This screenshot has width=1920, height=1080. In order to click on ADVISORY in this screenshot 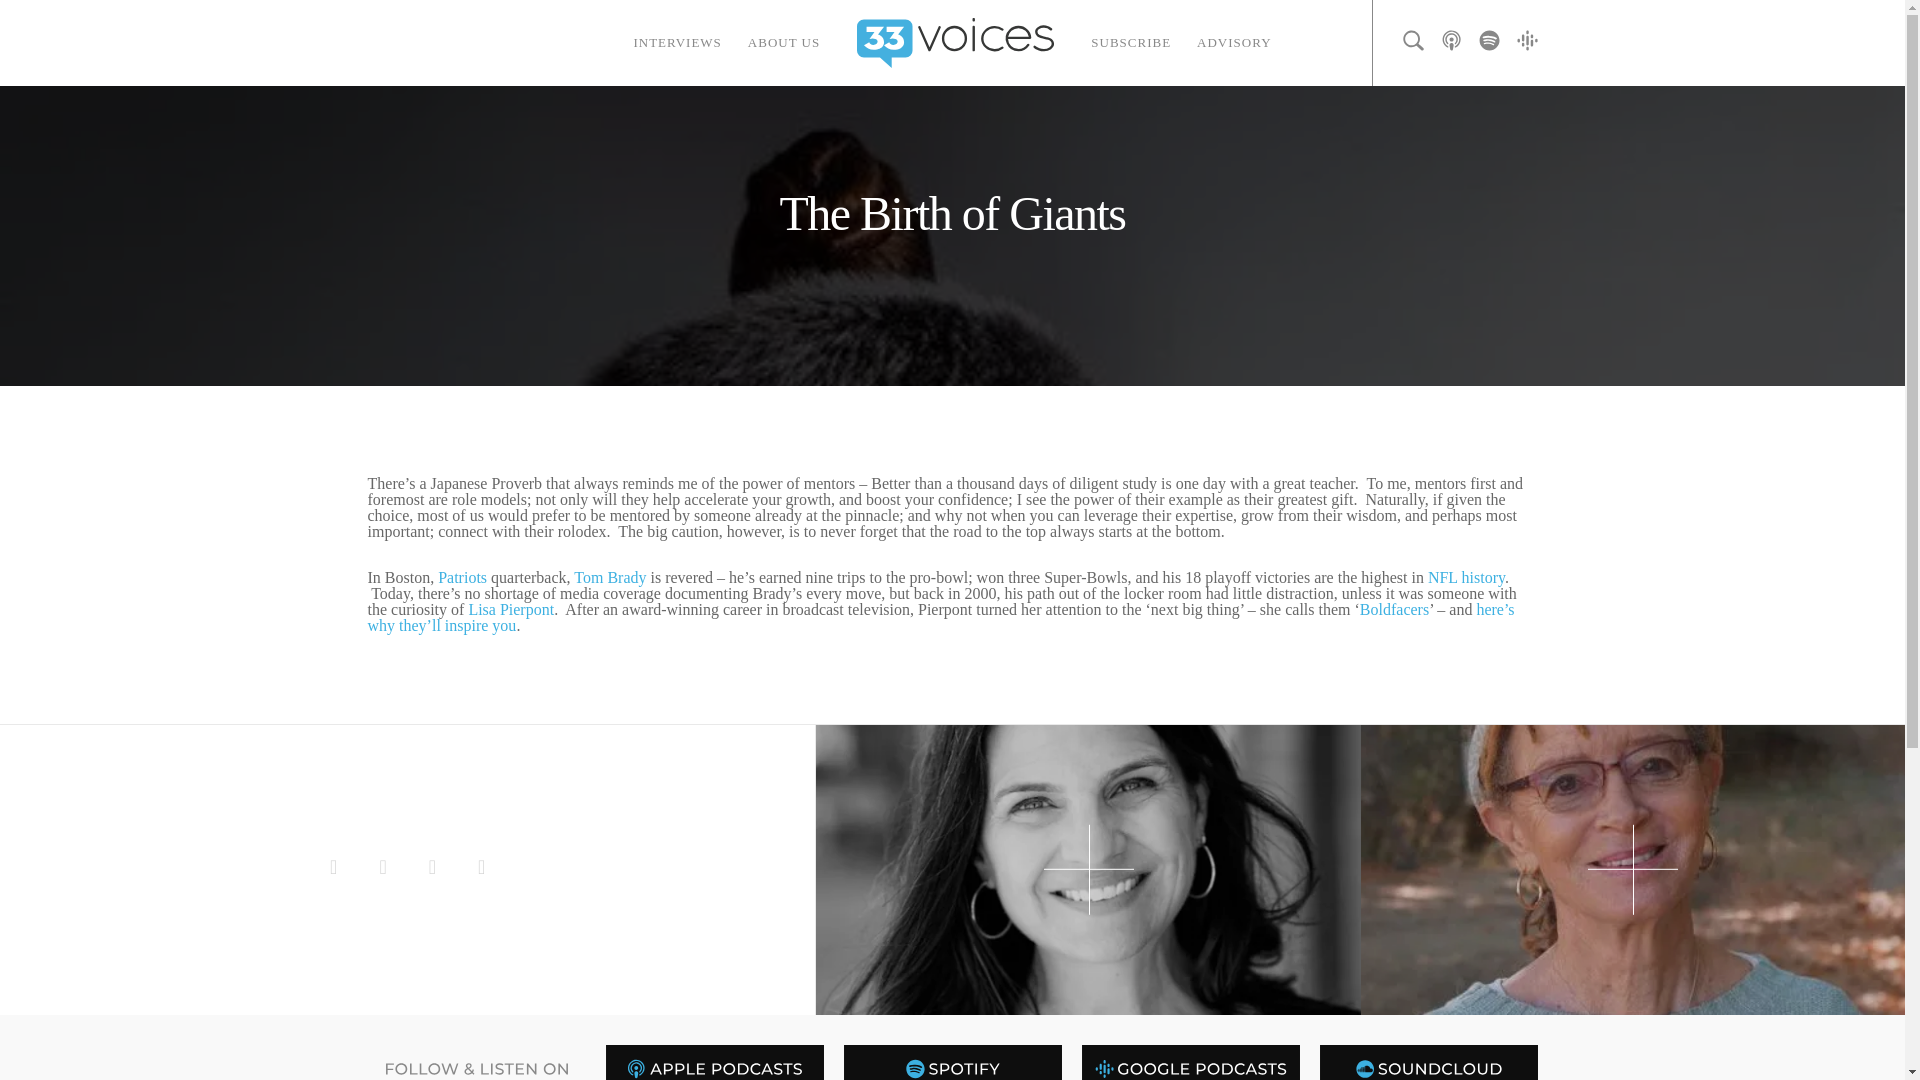, I will do `click(1234, 43)`.